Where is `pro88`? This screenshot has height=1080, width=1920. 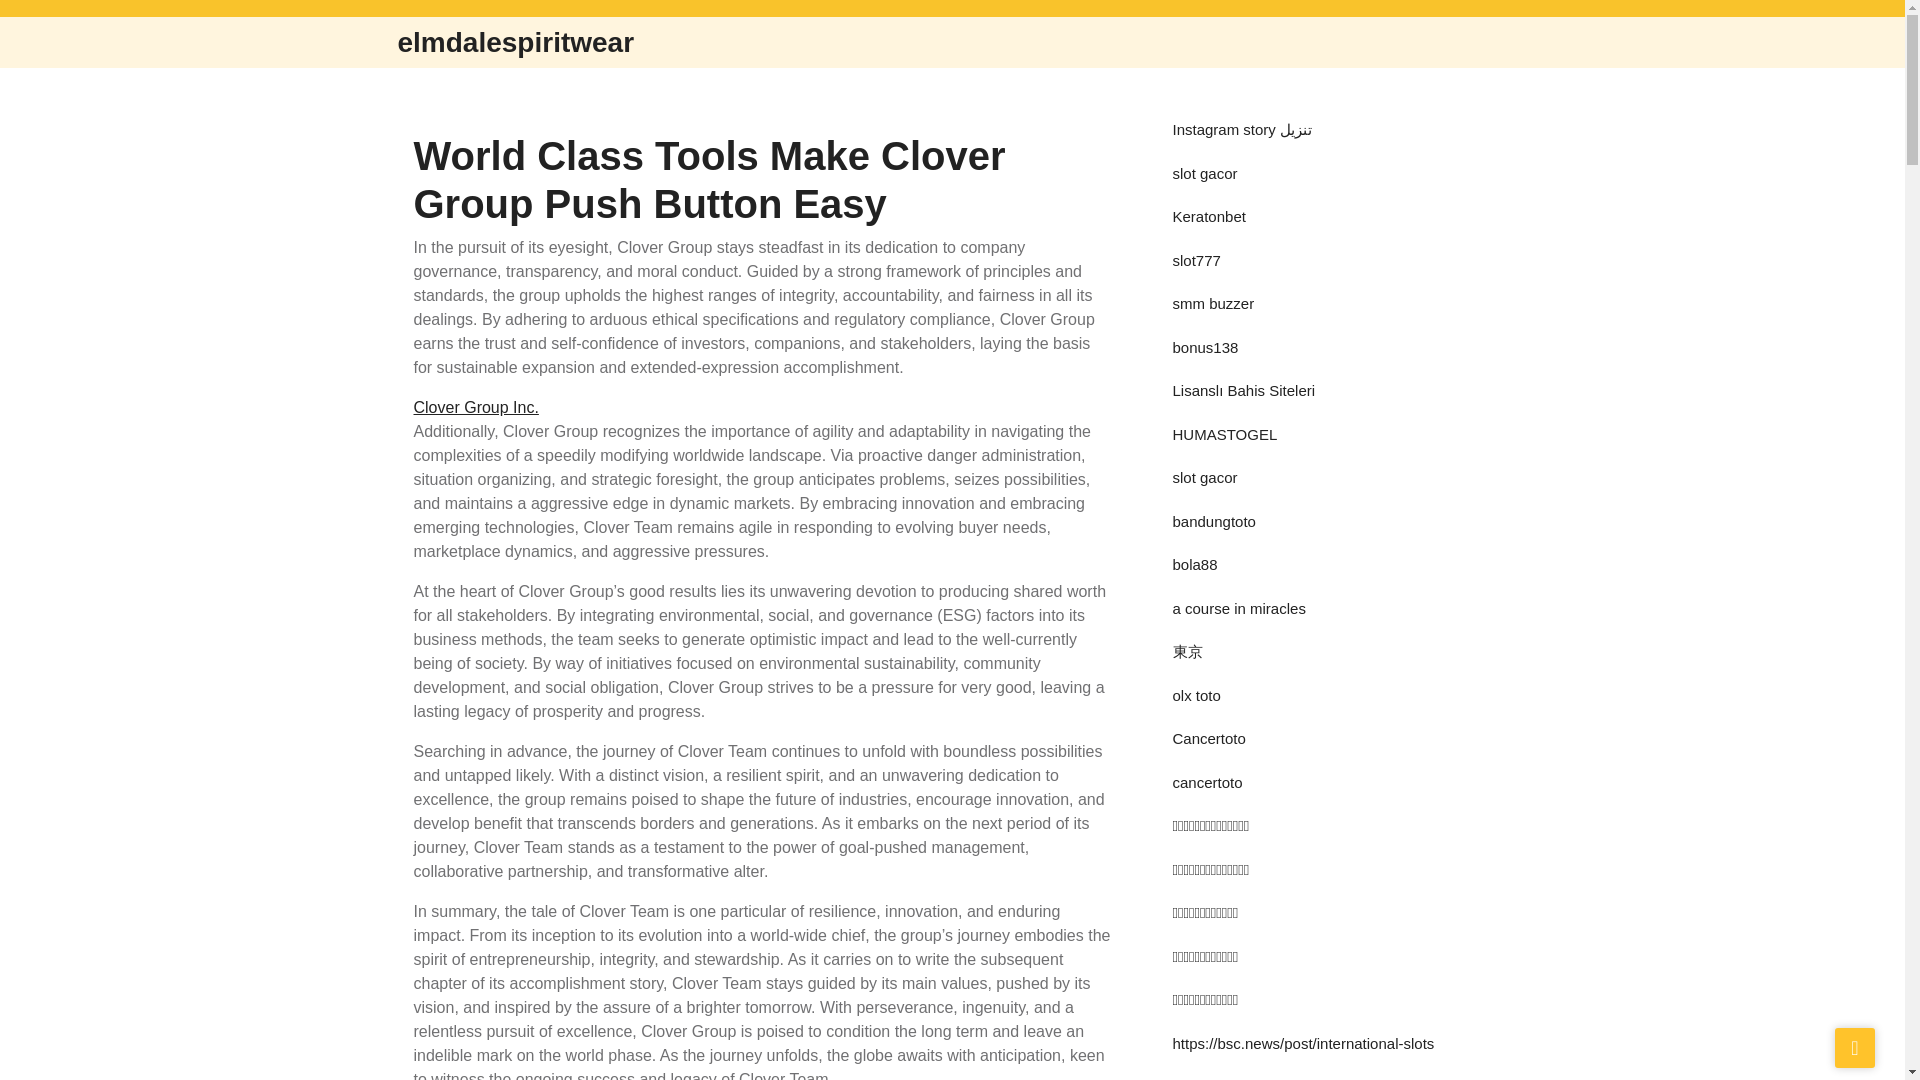 pro88 is located at coordinates (1190, 1078).